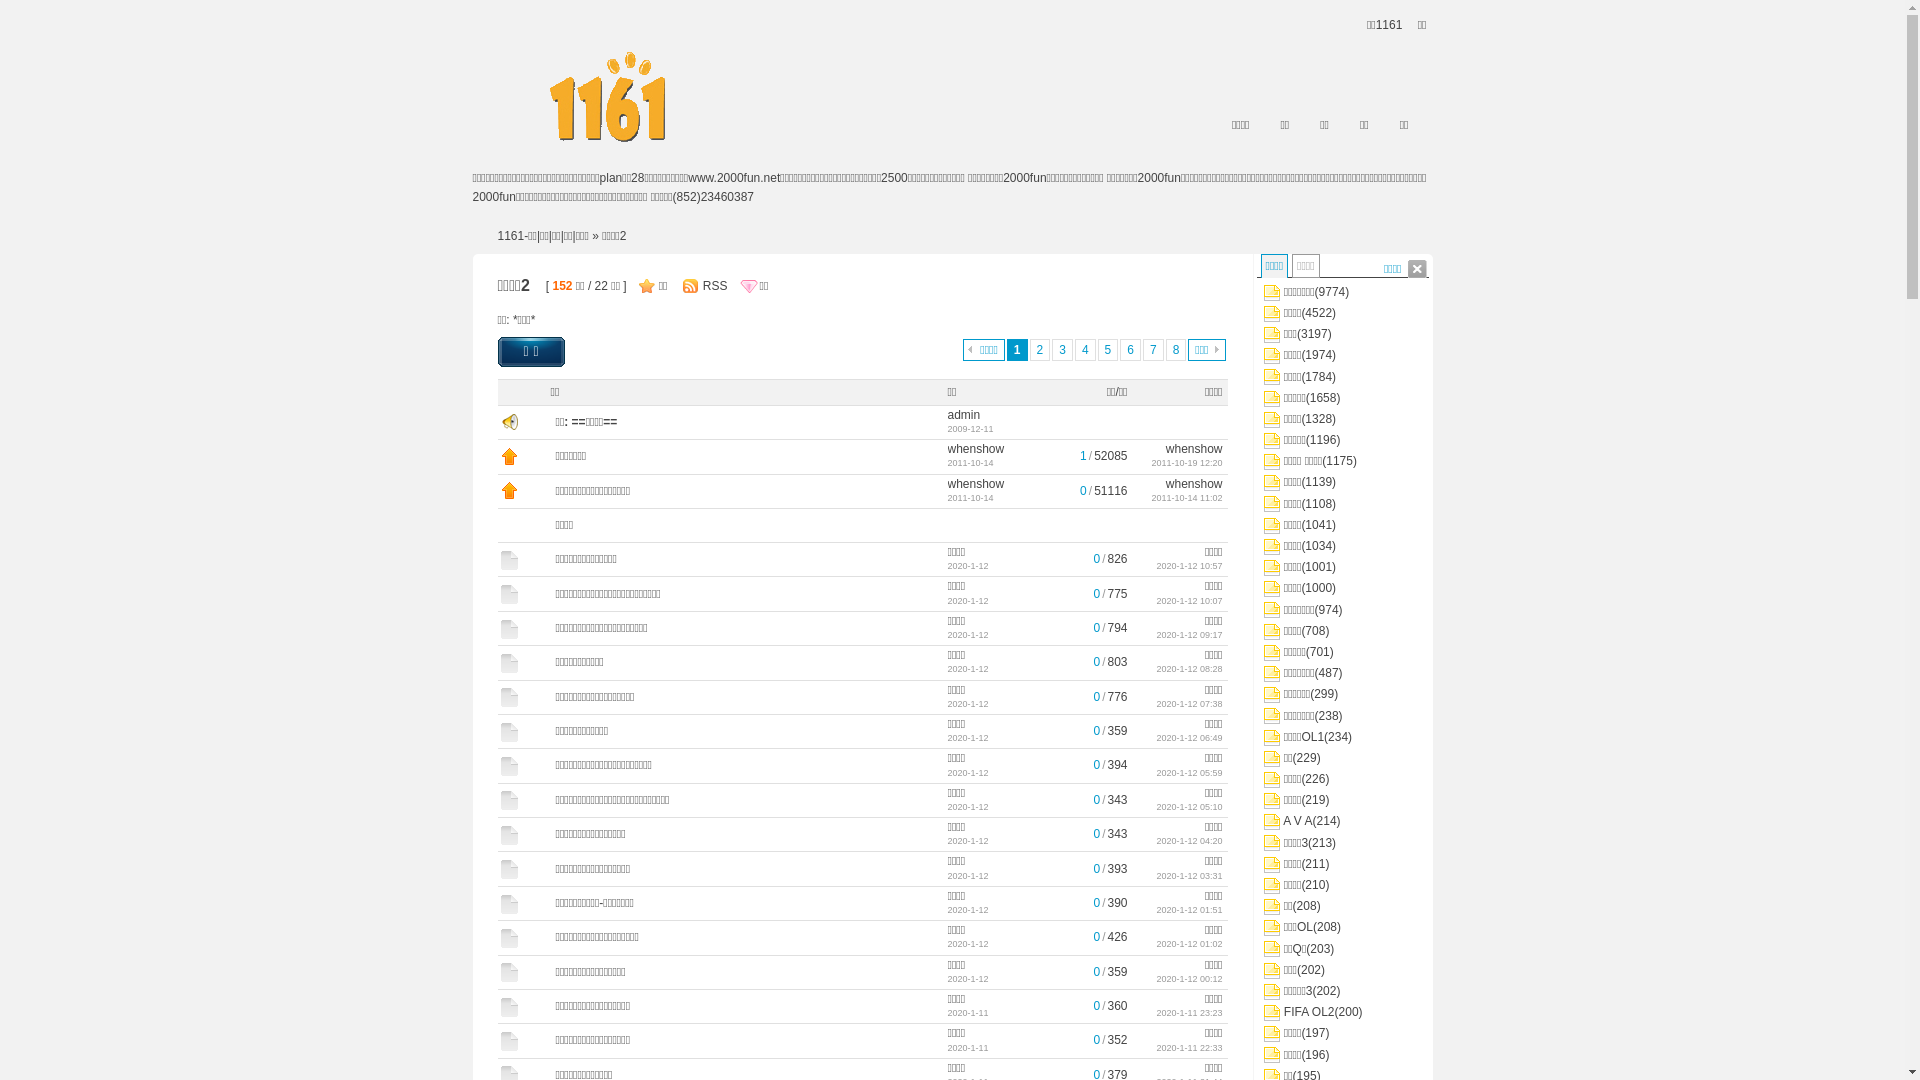  What do you see at coordinates (1189, 979) in the screenshot?
I see `2020-1-12 00:12` at bounding box center [1189, 979].